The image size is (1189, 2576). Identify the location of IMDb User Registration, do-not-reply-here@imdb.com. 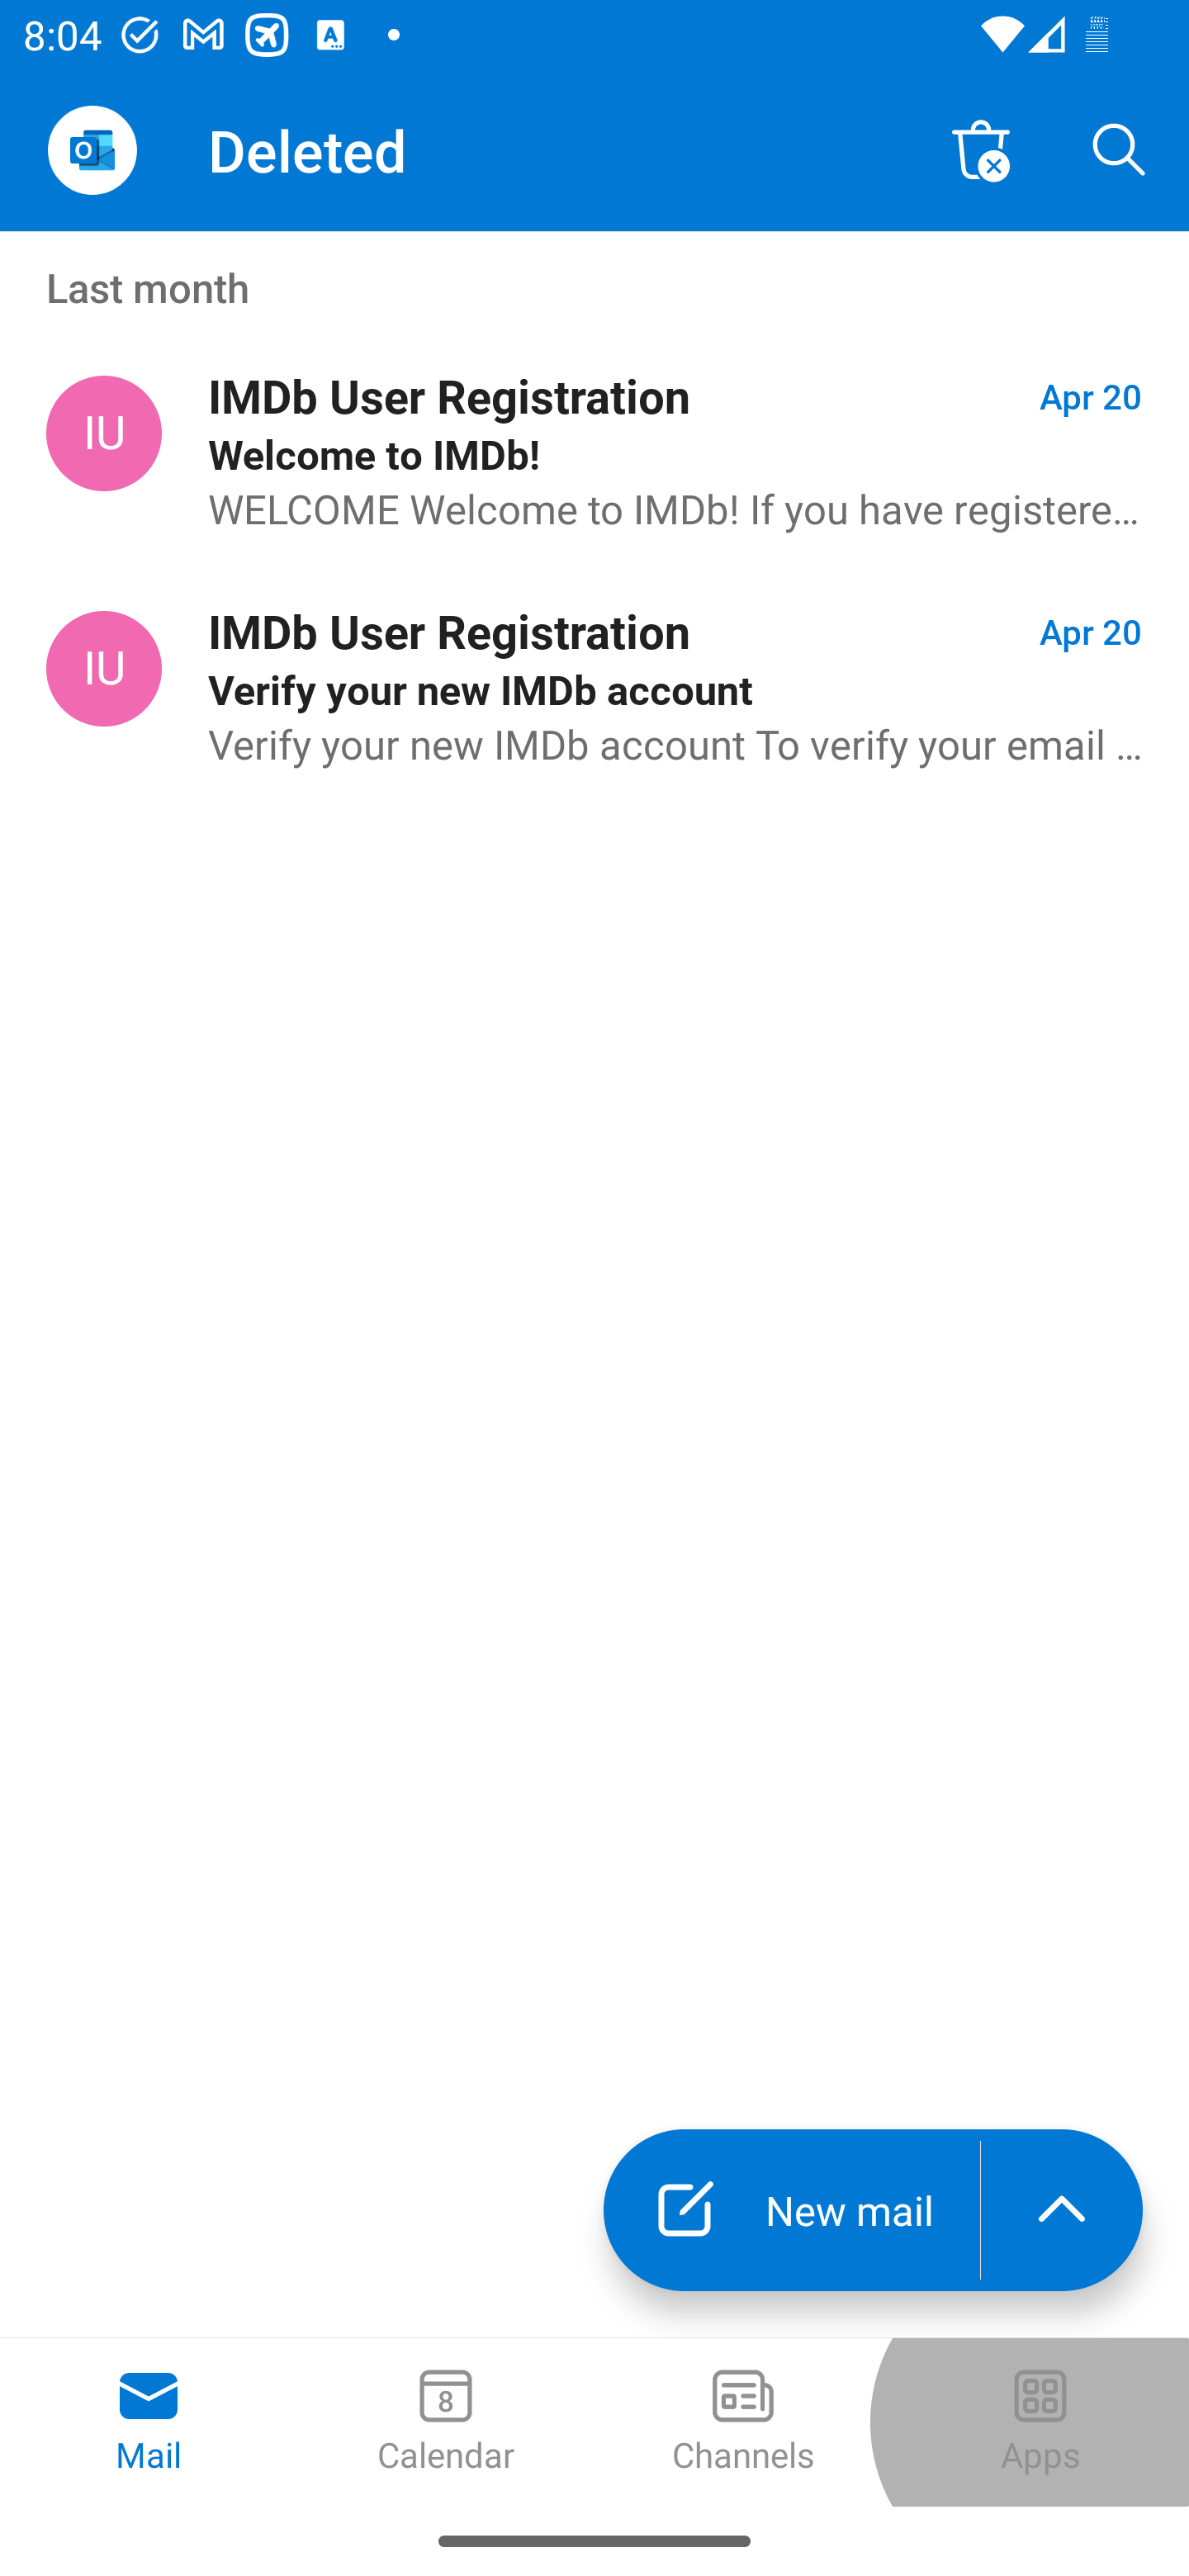
(104, 433).